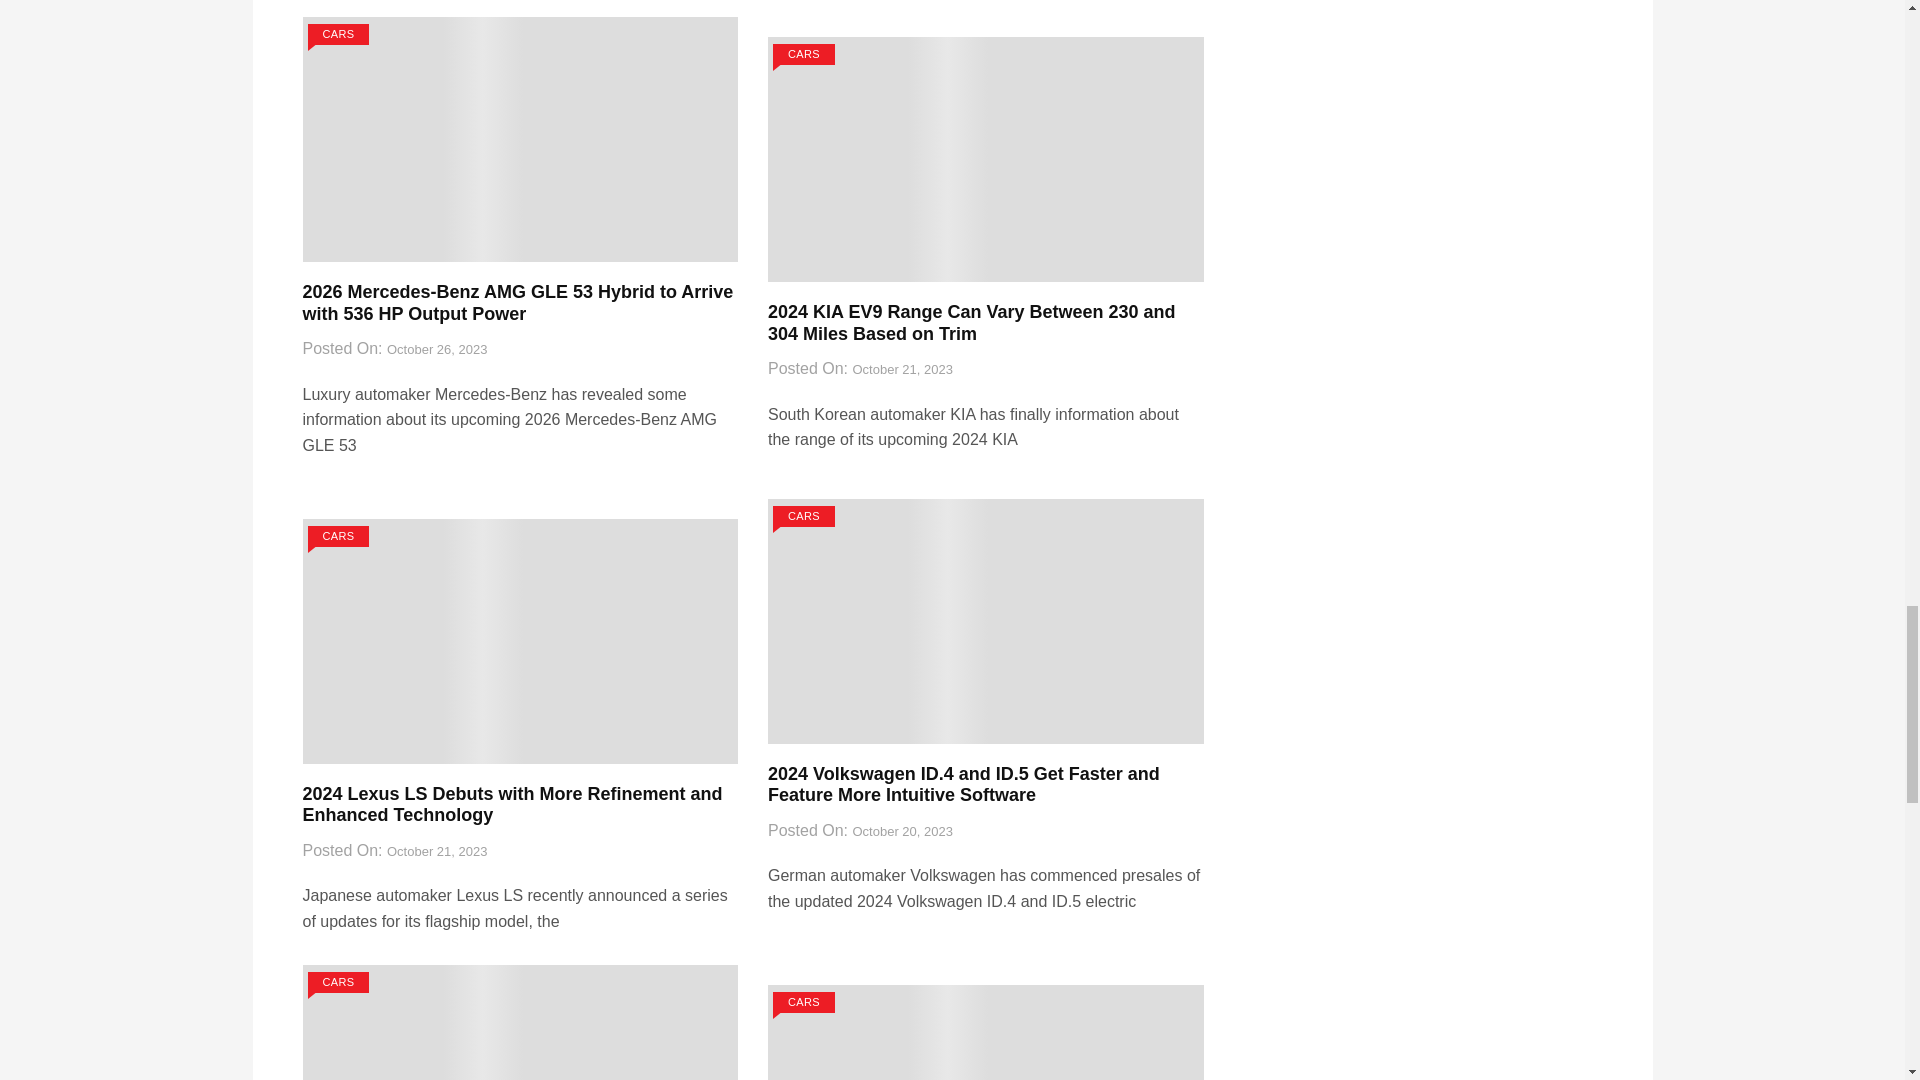 The height and width of the screenshot is (1080, 1920). Describe the element at coordinates (338, 34) in the screenshot. I see `CARS` at that location.